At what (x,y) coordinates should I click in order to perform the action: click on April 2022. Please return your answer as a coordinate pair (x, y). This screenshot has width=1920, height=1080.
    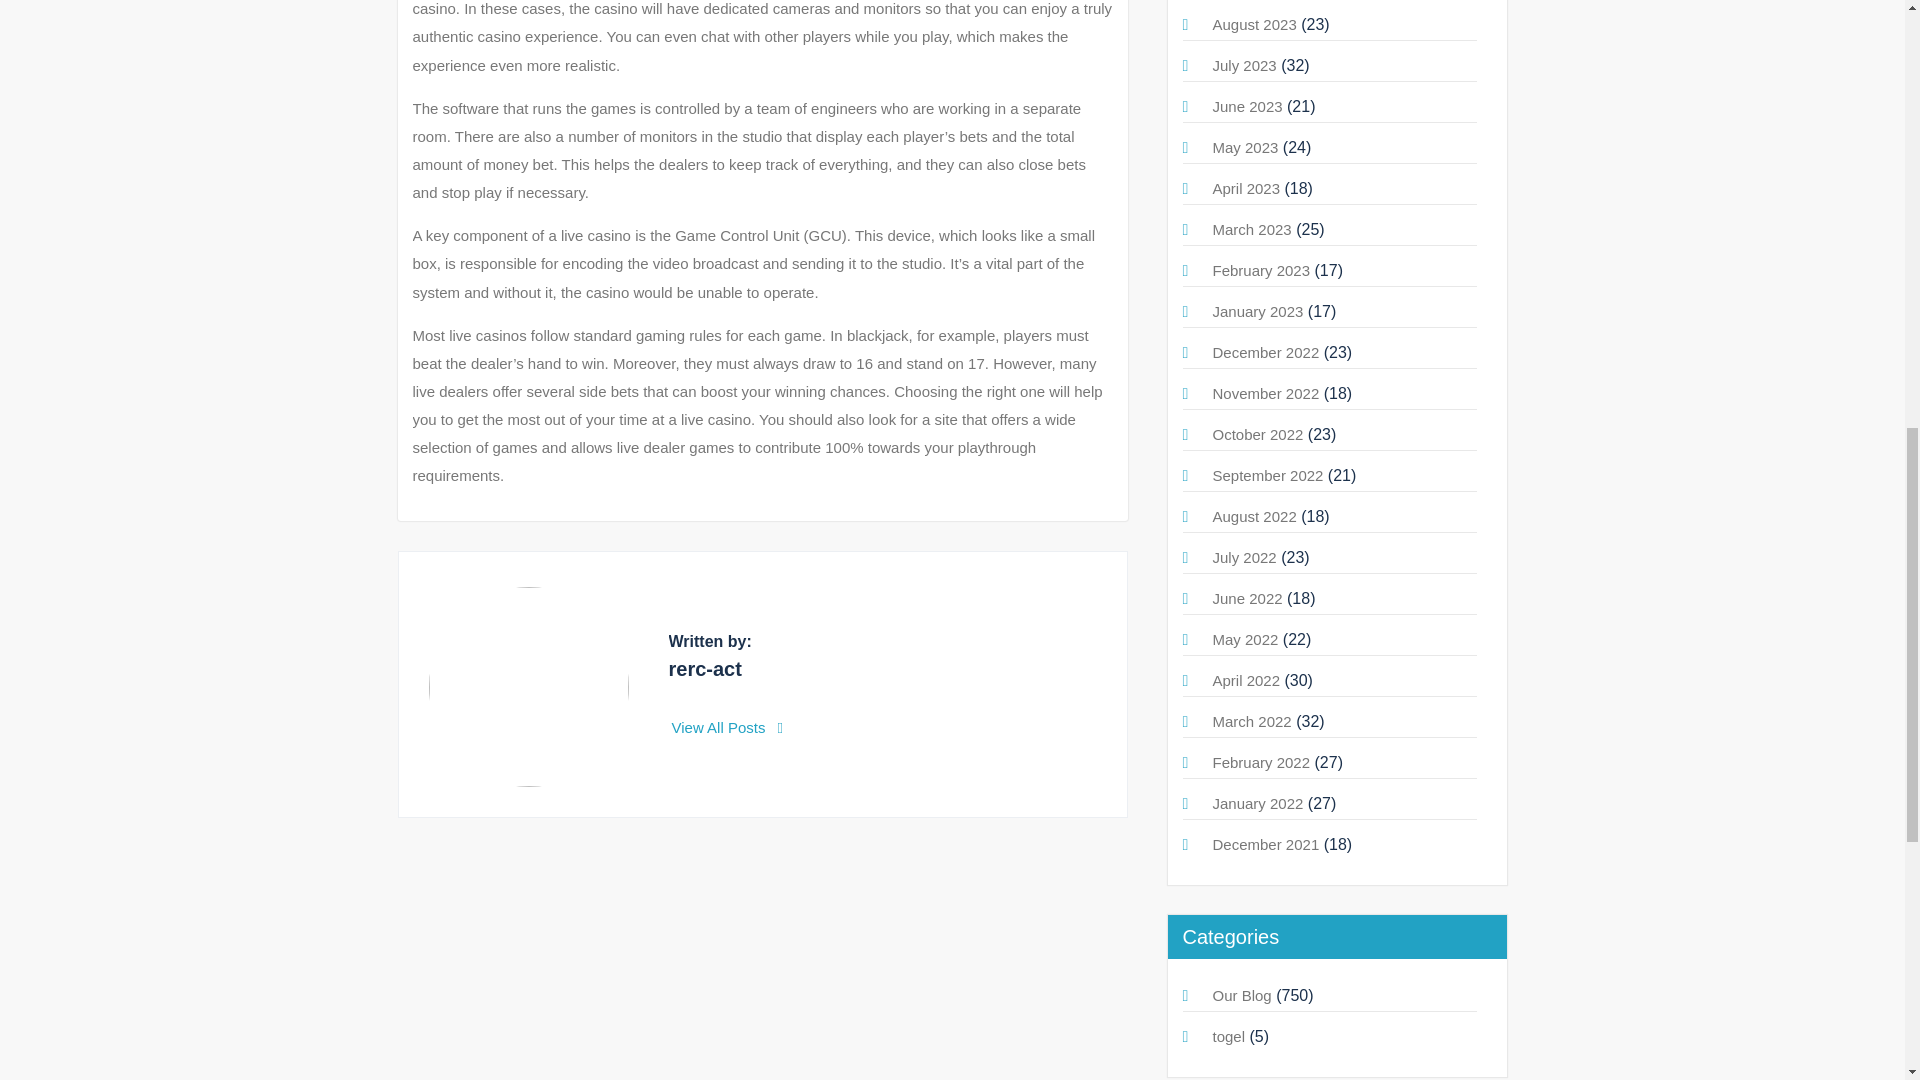
    Looking at the image, I should click on (1246, 680).